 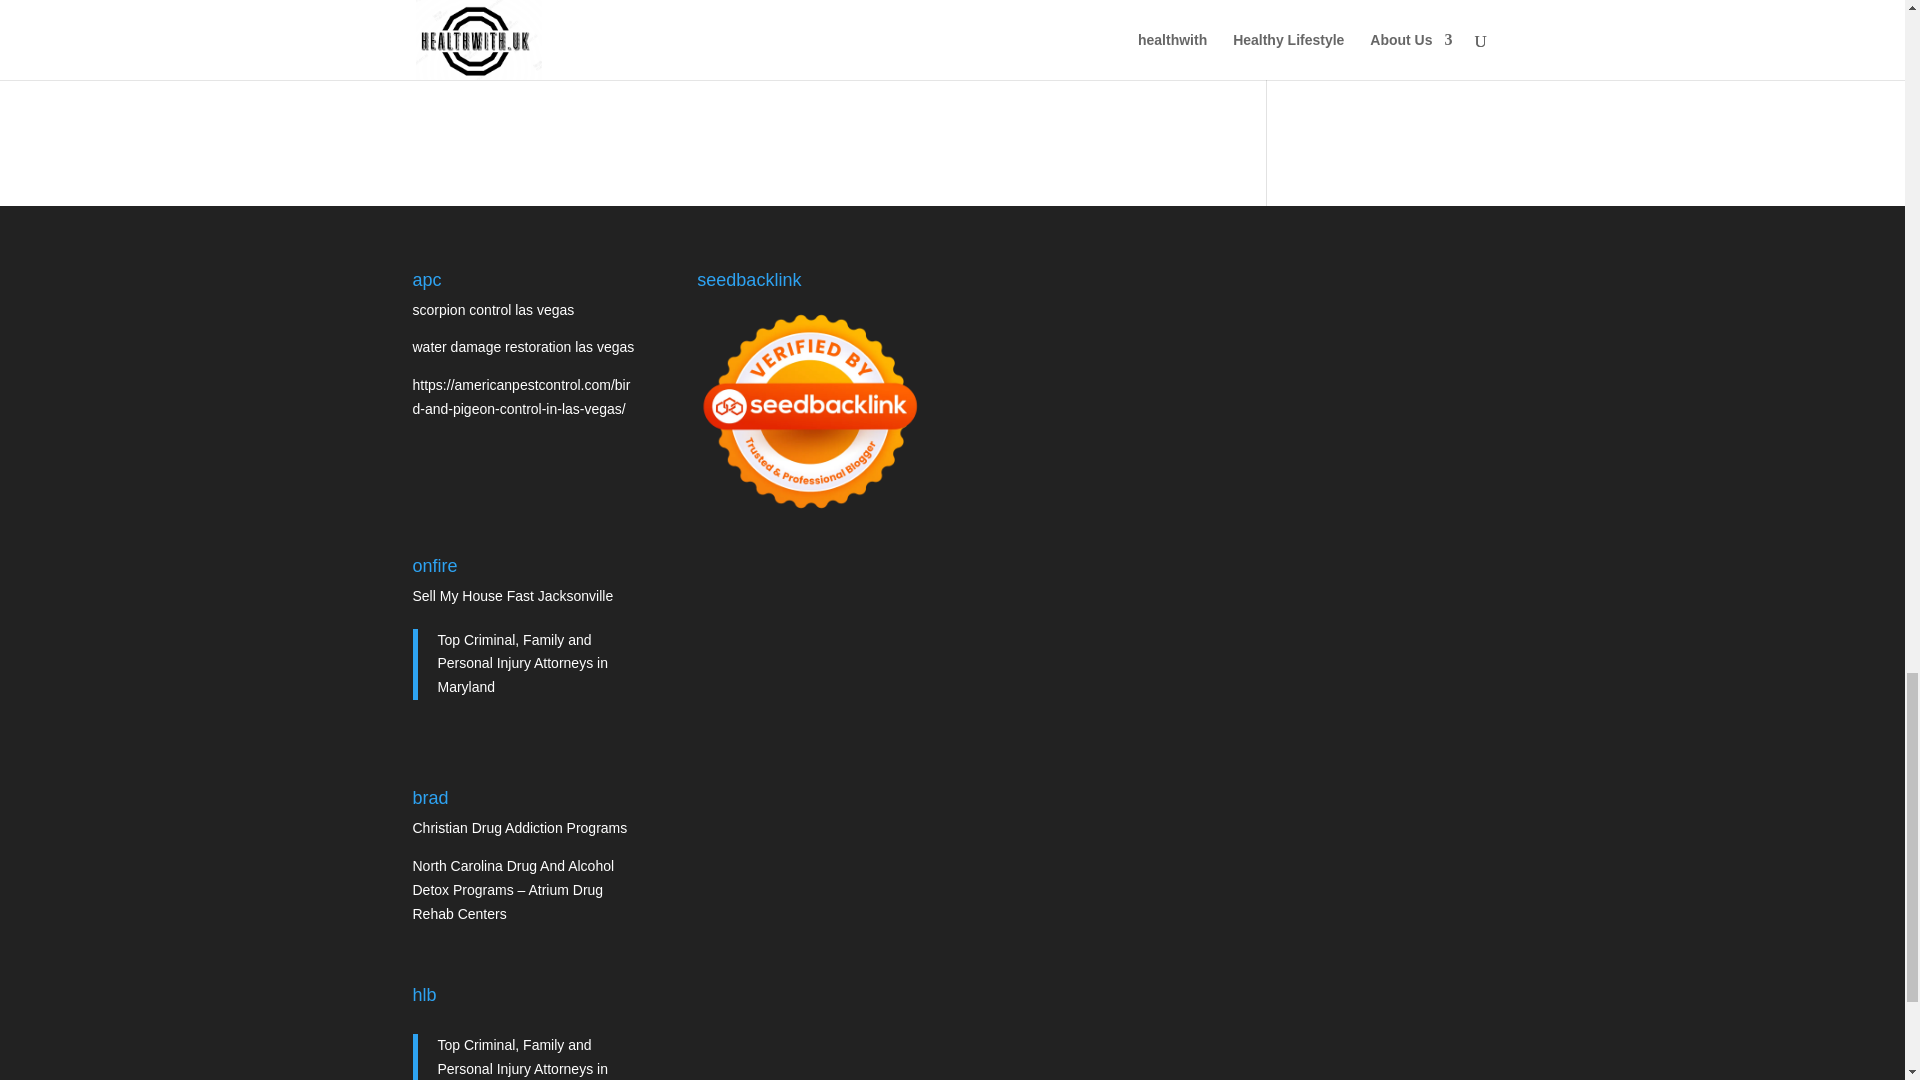 I want to click on scorpion control las vegas, so click(x=493, y=310).